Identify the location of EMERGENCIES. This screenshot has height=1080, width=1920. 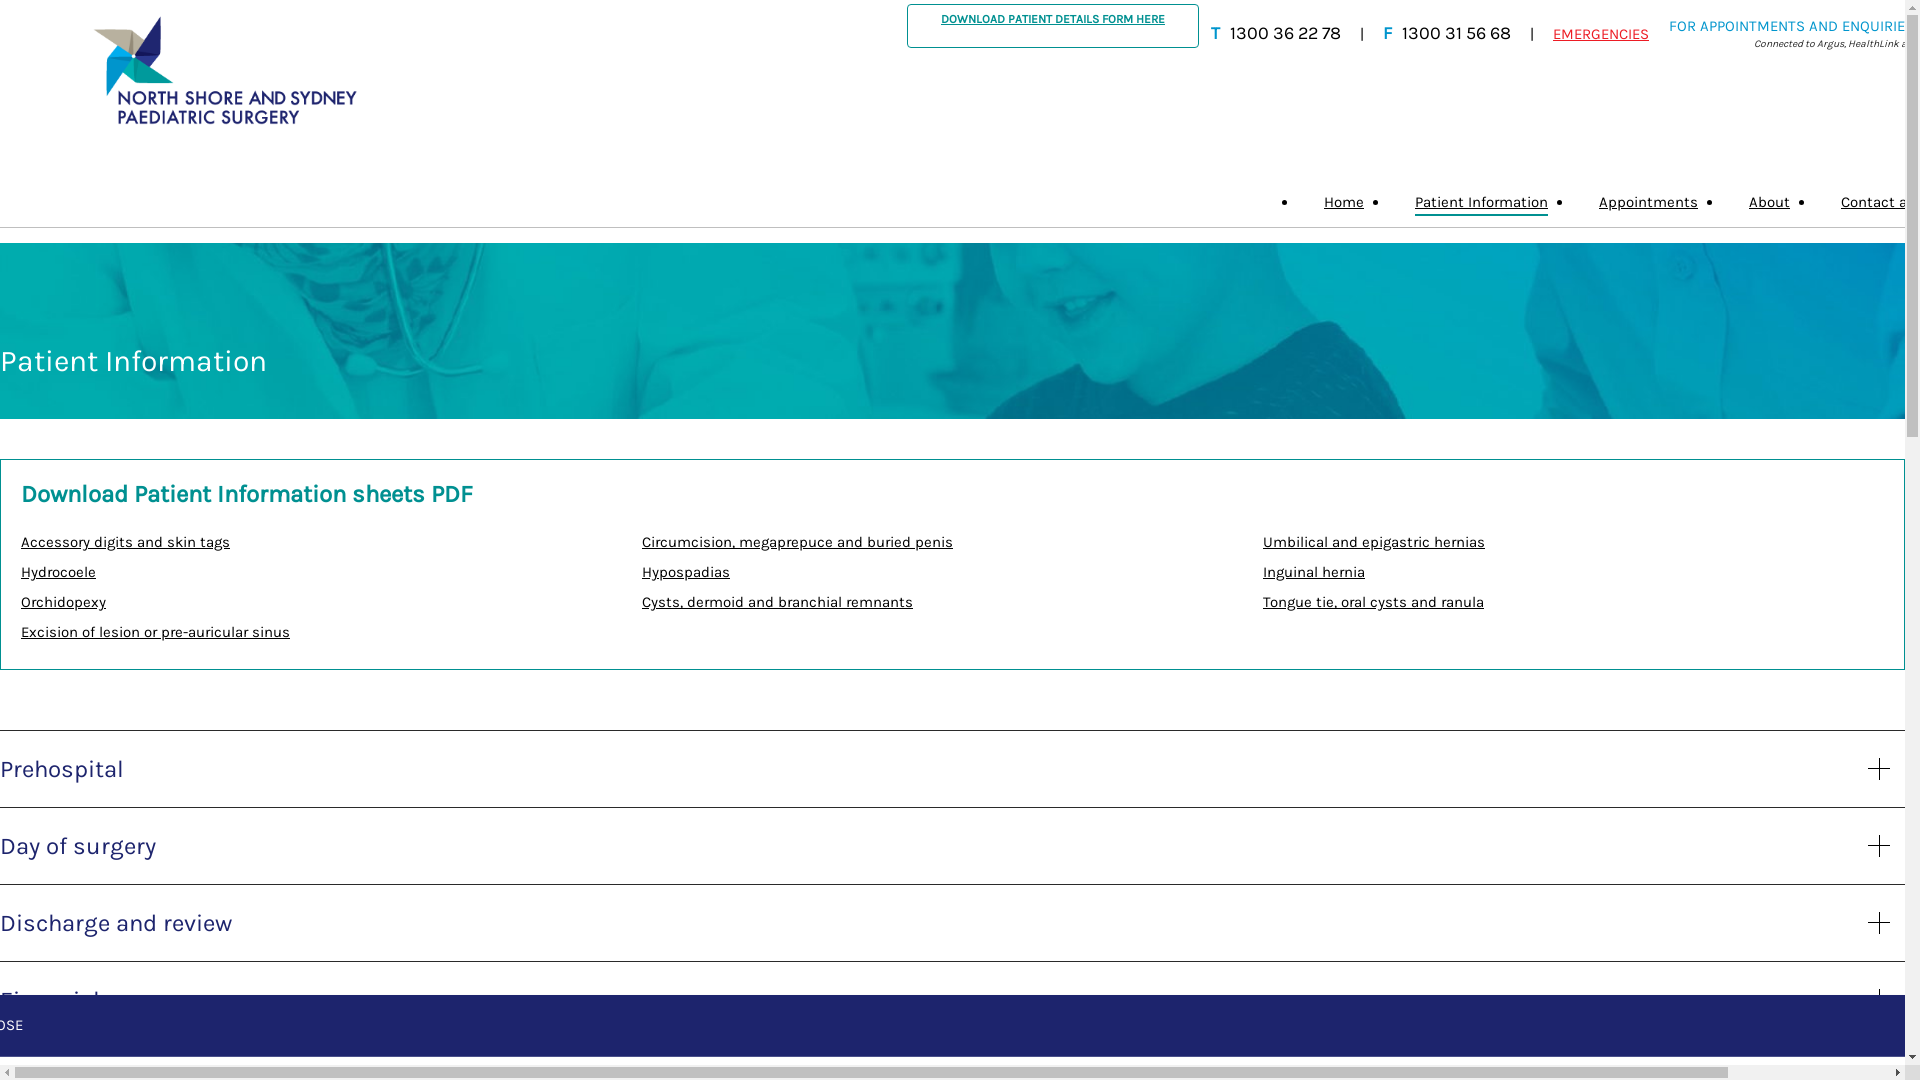
(1601, 34).